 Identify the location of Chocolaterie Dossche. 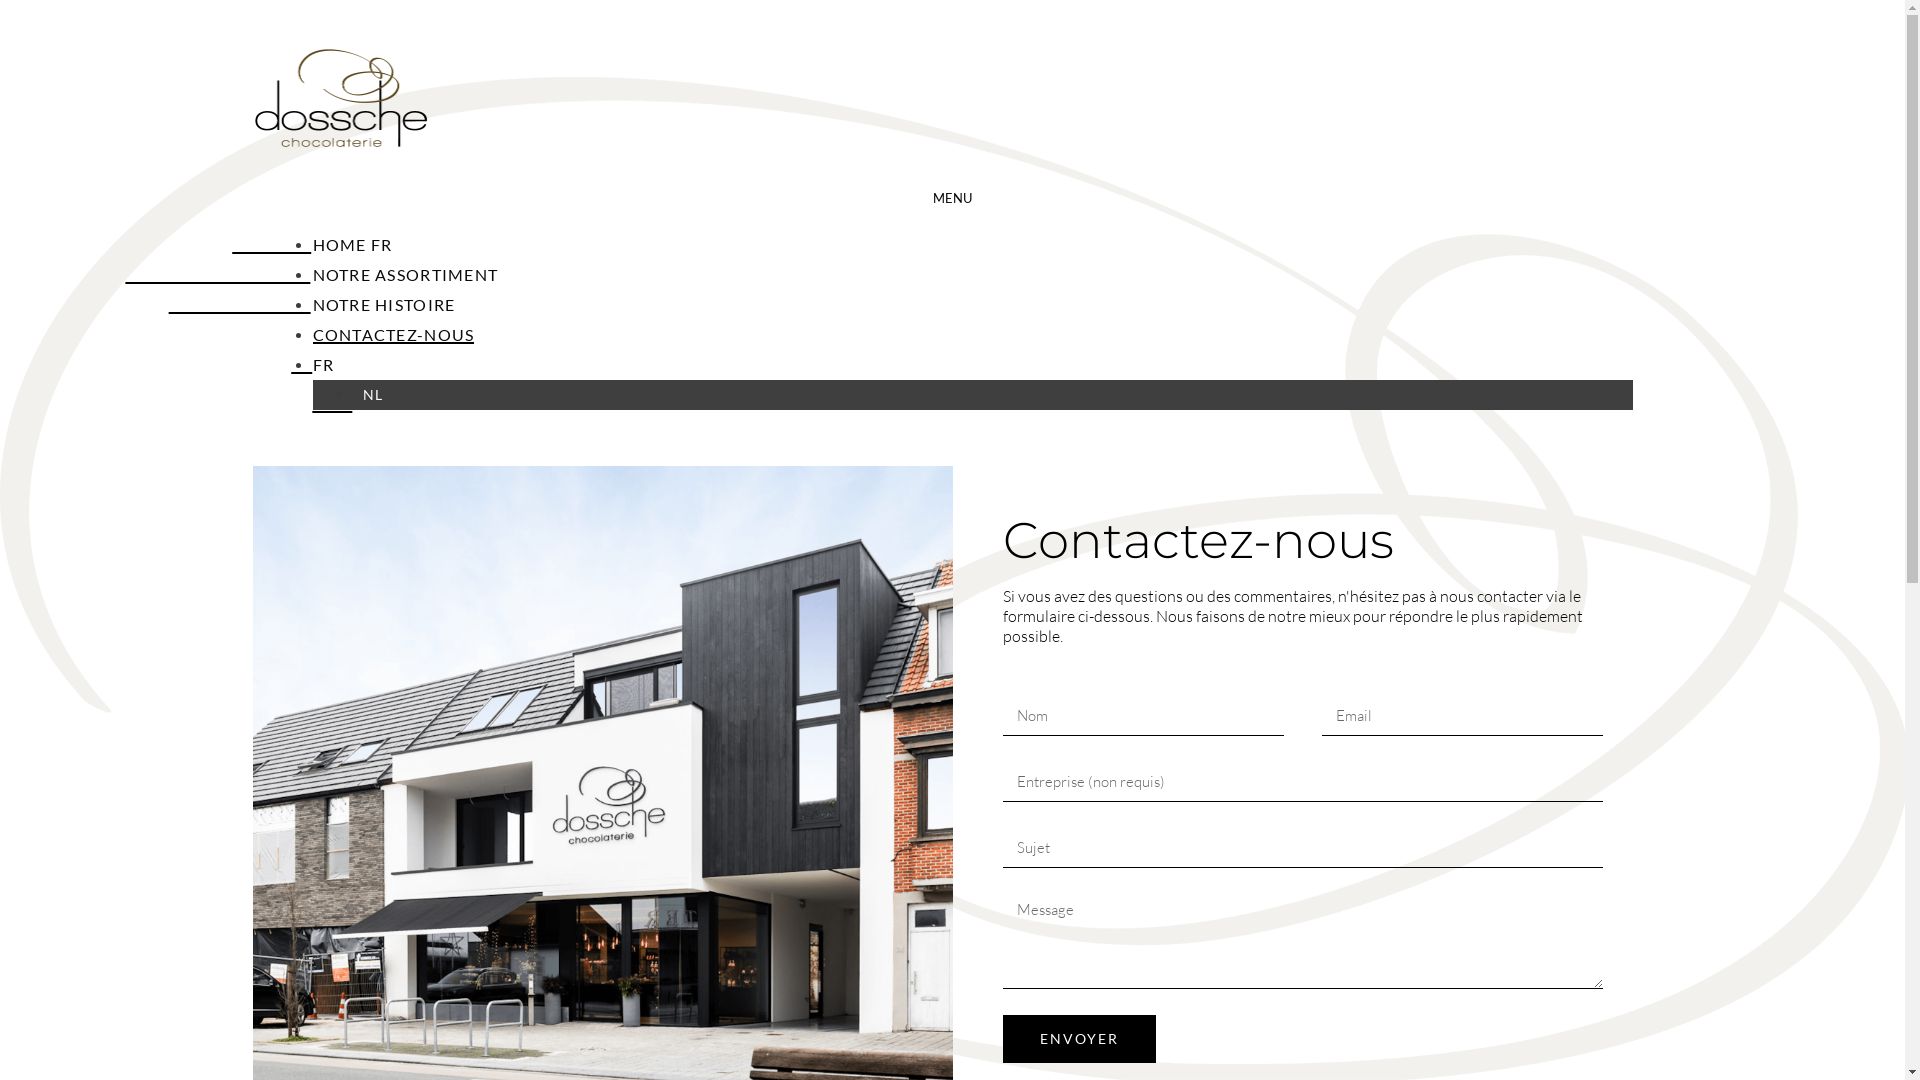
(340, 98).